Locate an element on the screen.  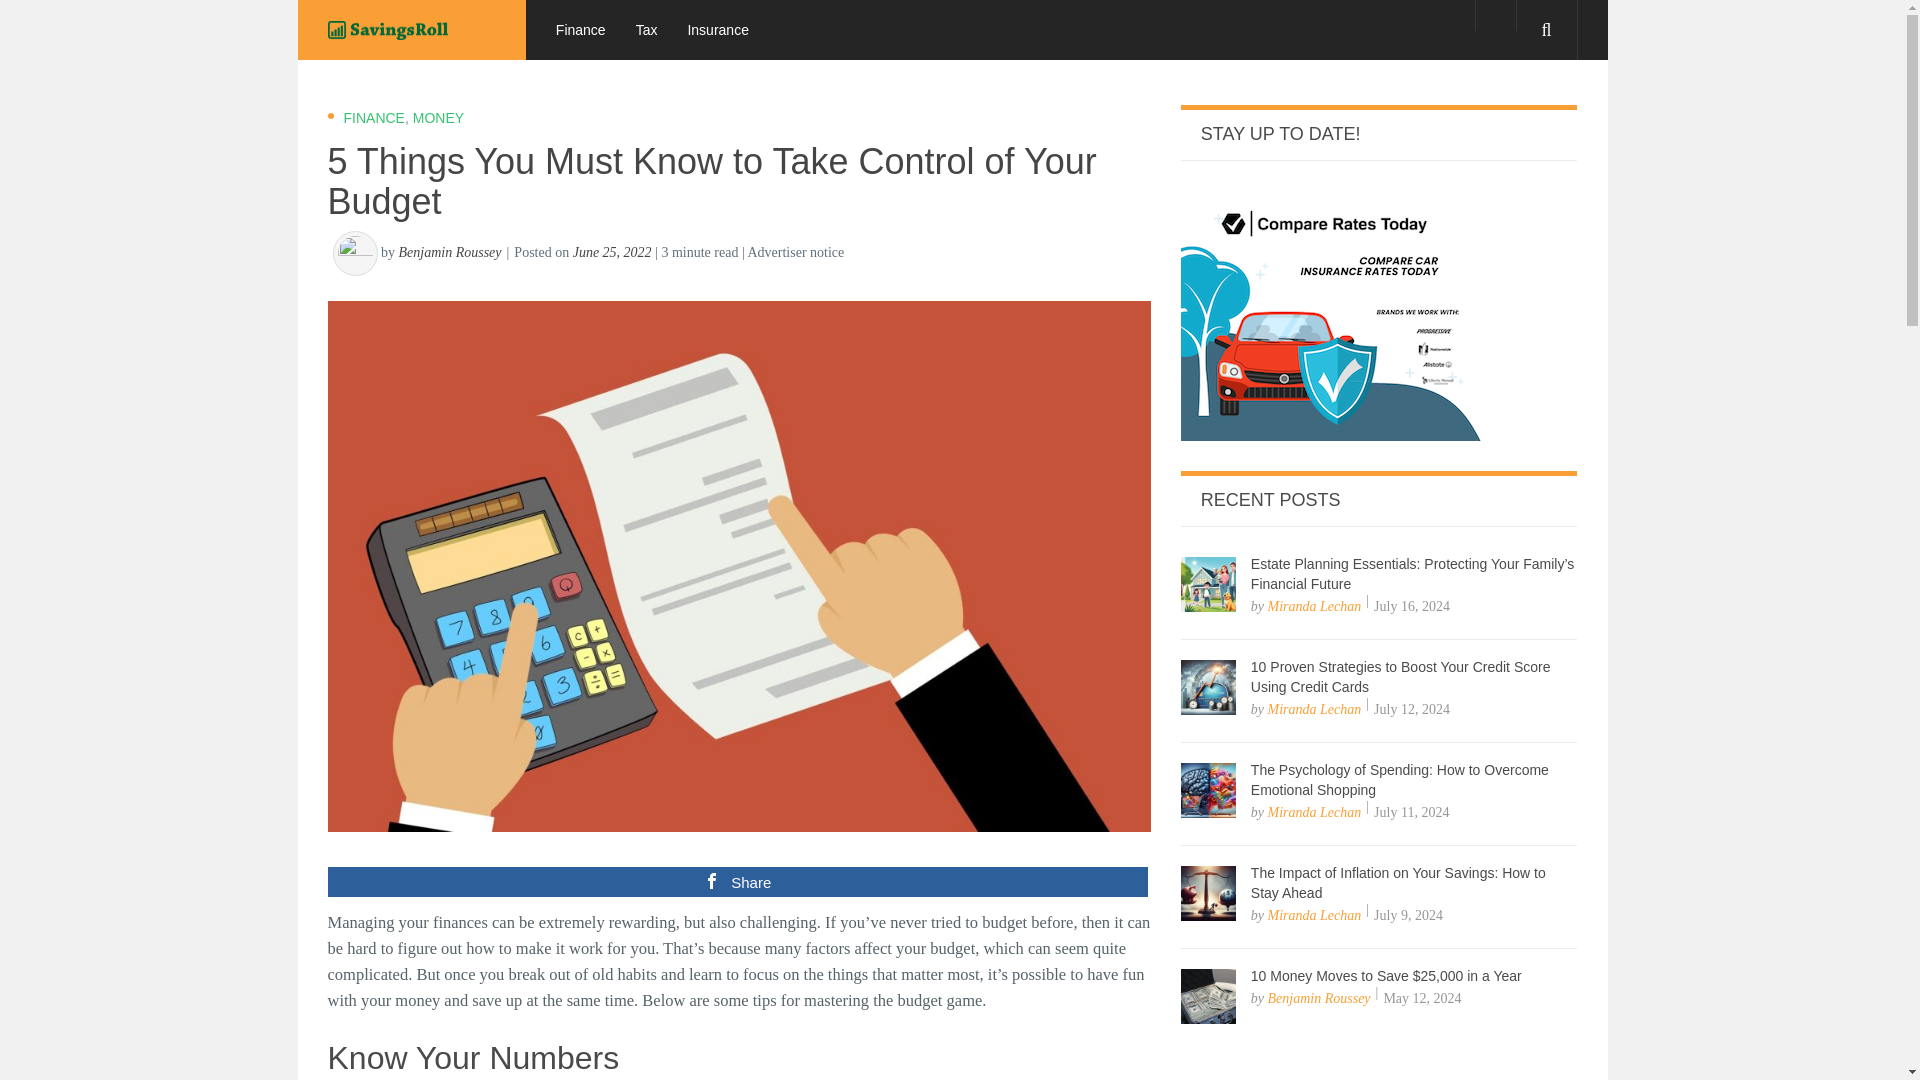
FINANCE is located at coordinates (374, 118).